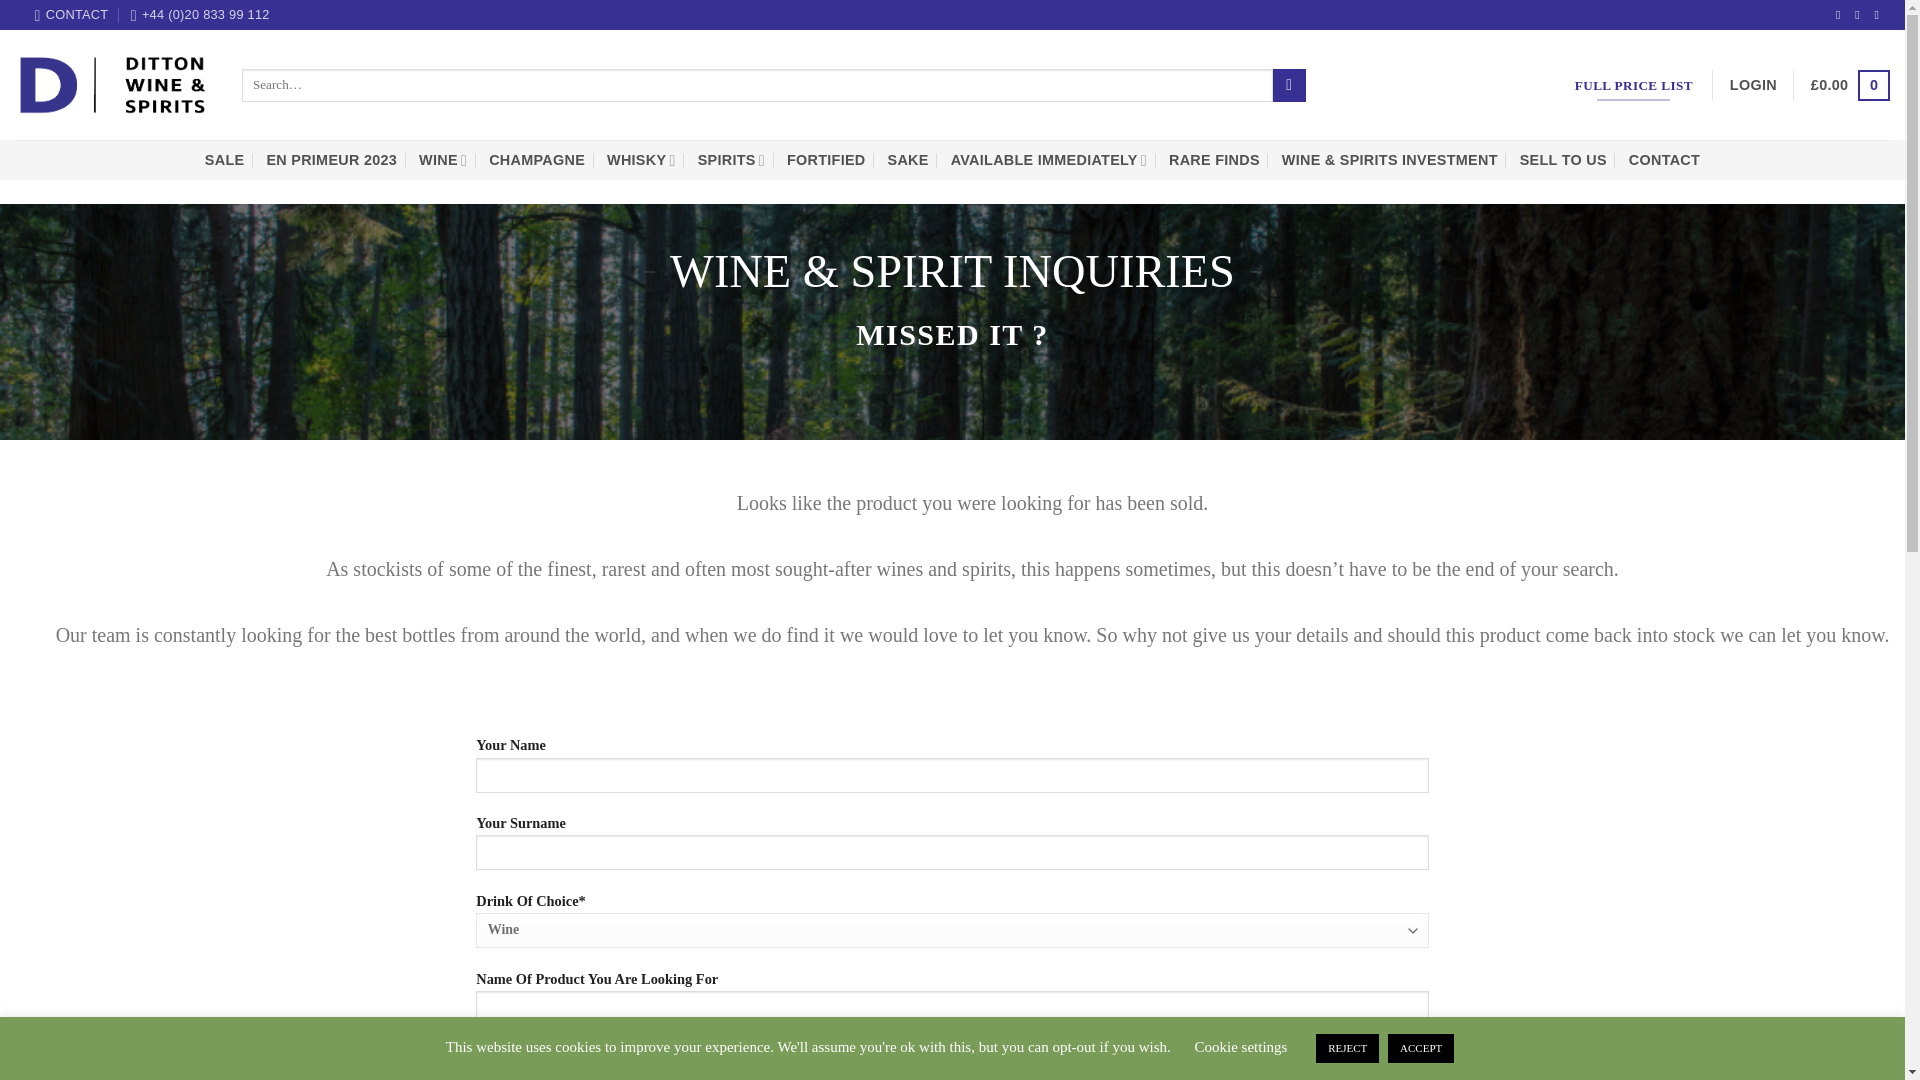  Describe the element at coordinates (1753, 84) in the screenshot. I see `LOGIN` at that location.